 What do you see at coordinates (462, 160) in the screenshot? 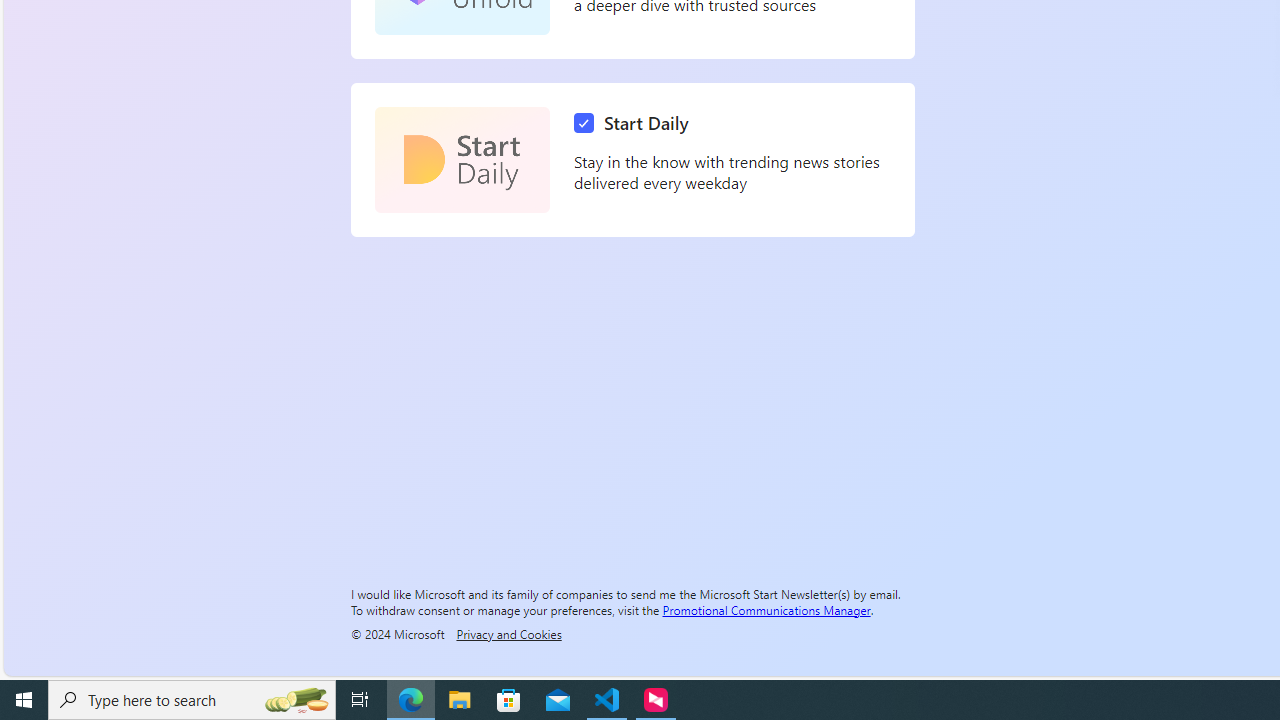
I see `Start Daily` at bounding box center [462, 160].